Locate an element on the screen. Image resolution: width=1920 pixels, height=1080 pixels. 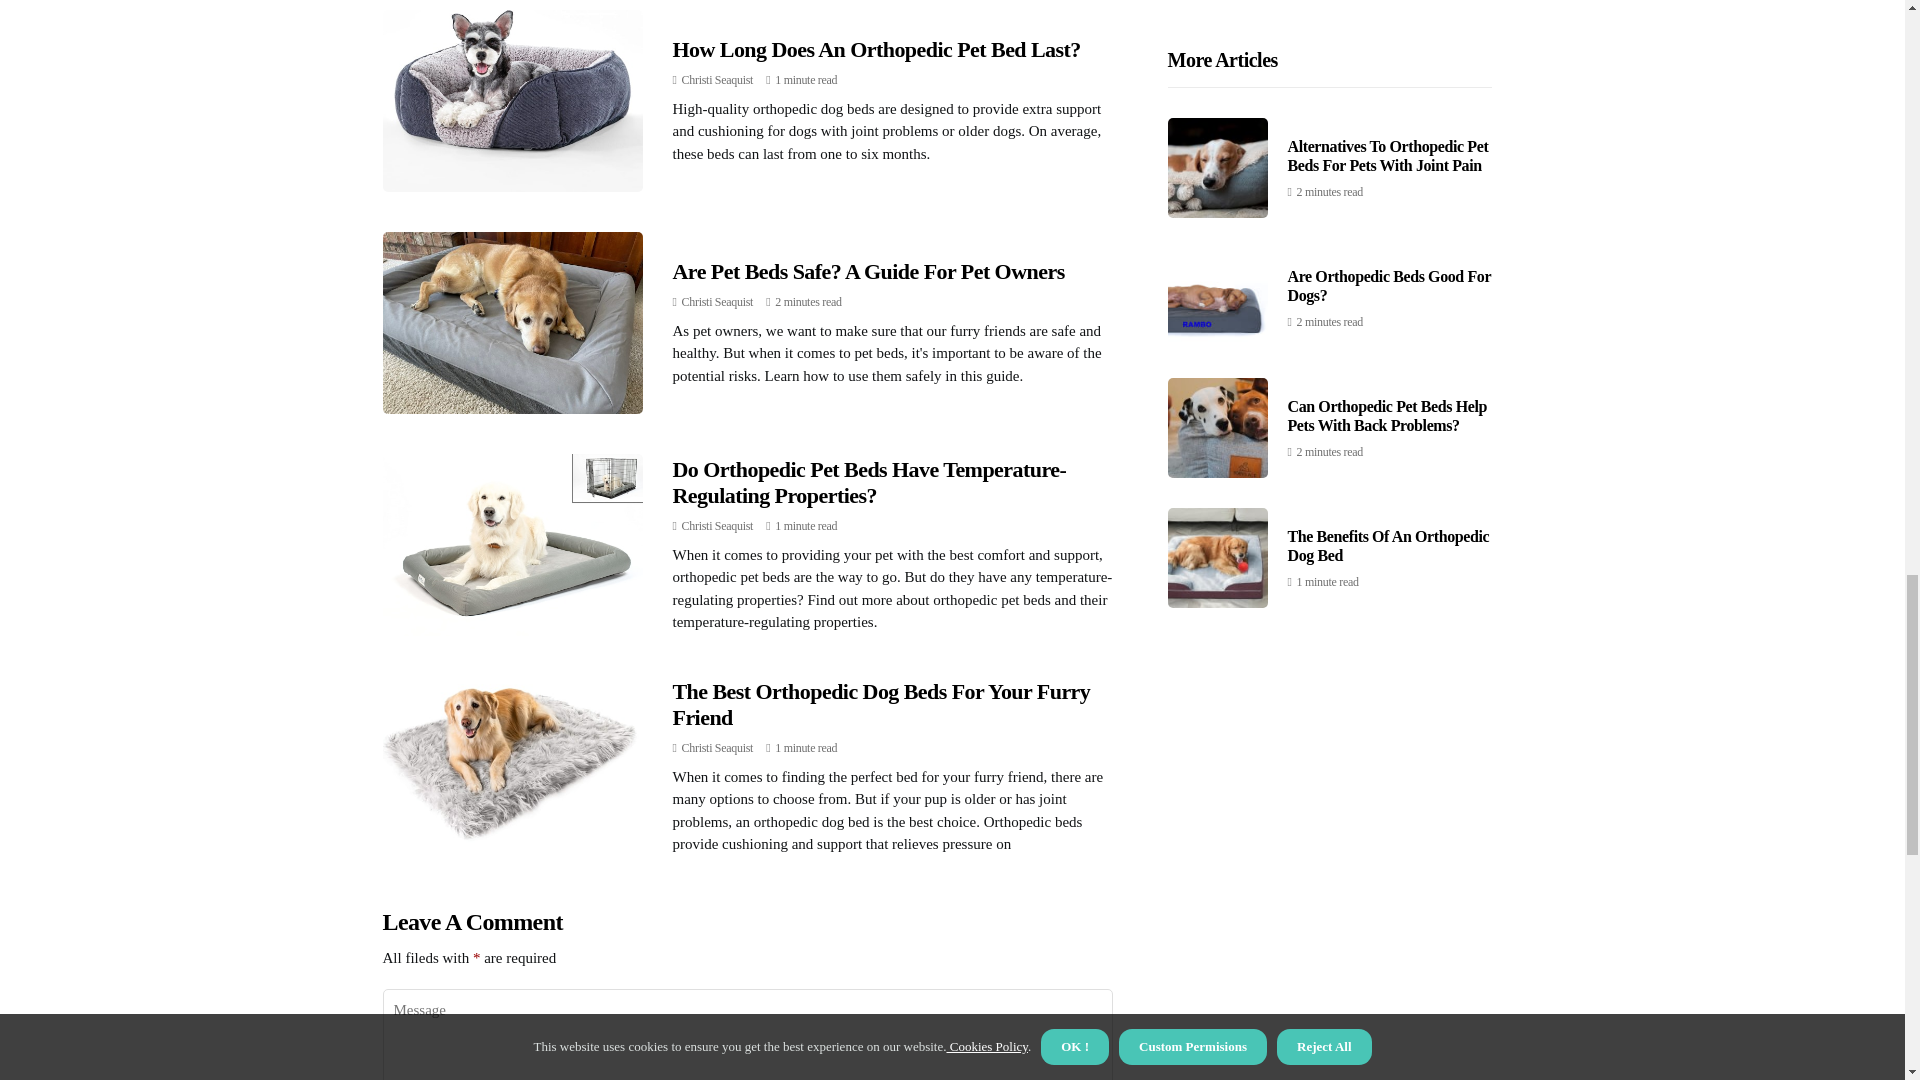
Christi Seaquist is located at coordinates (718, 80).